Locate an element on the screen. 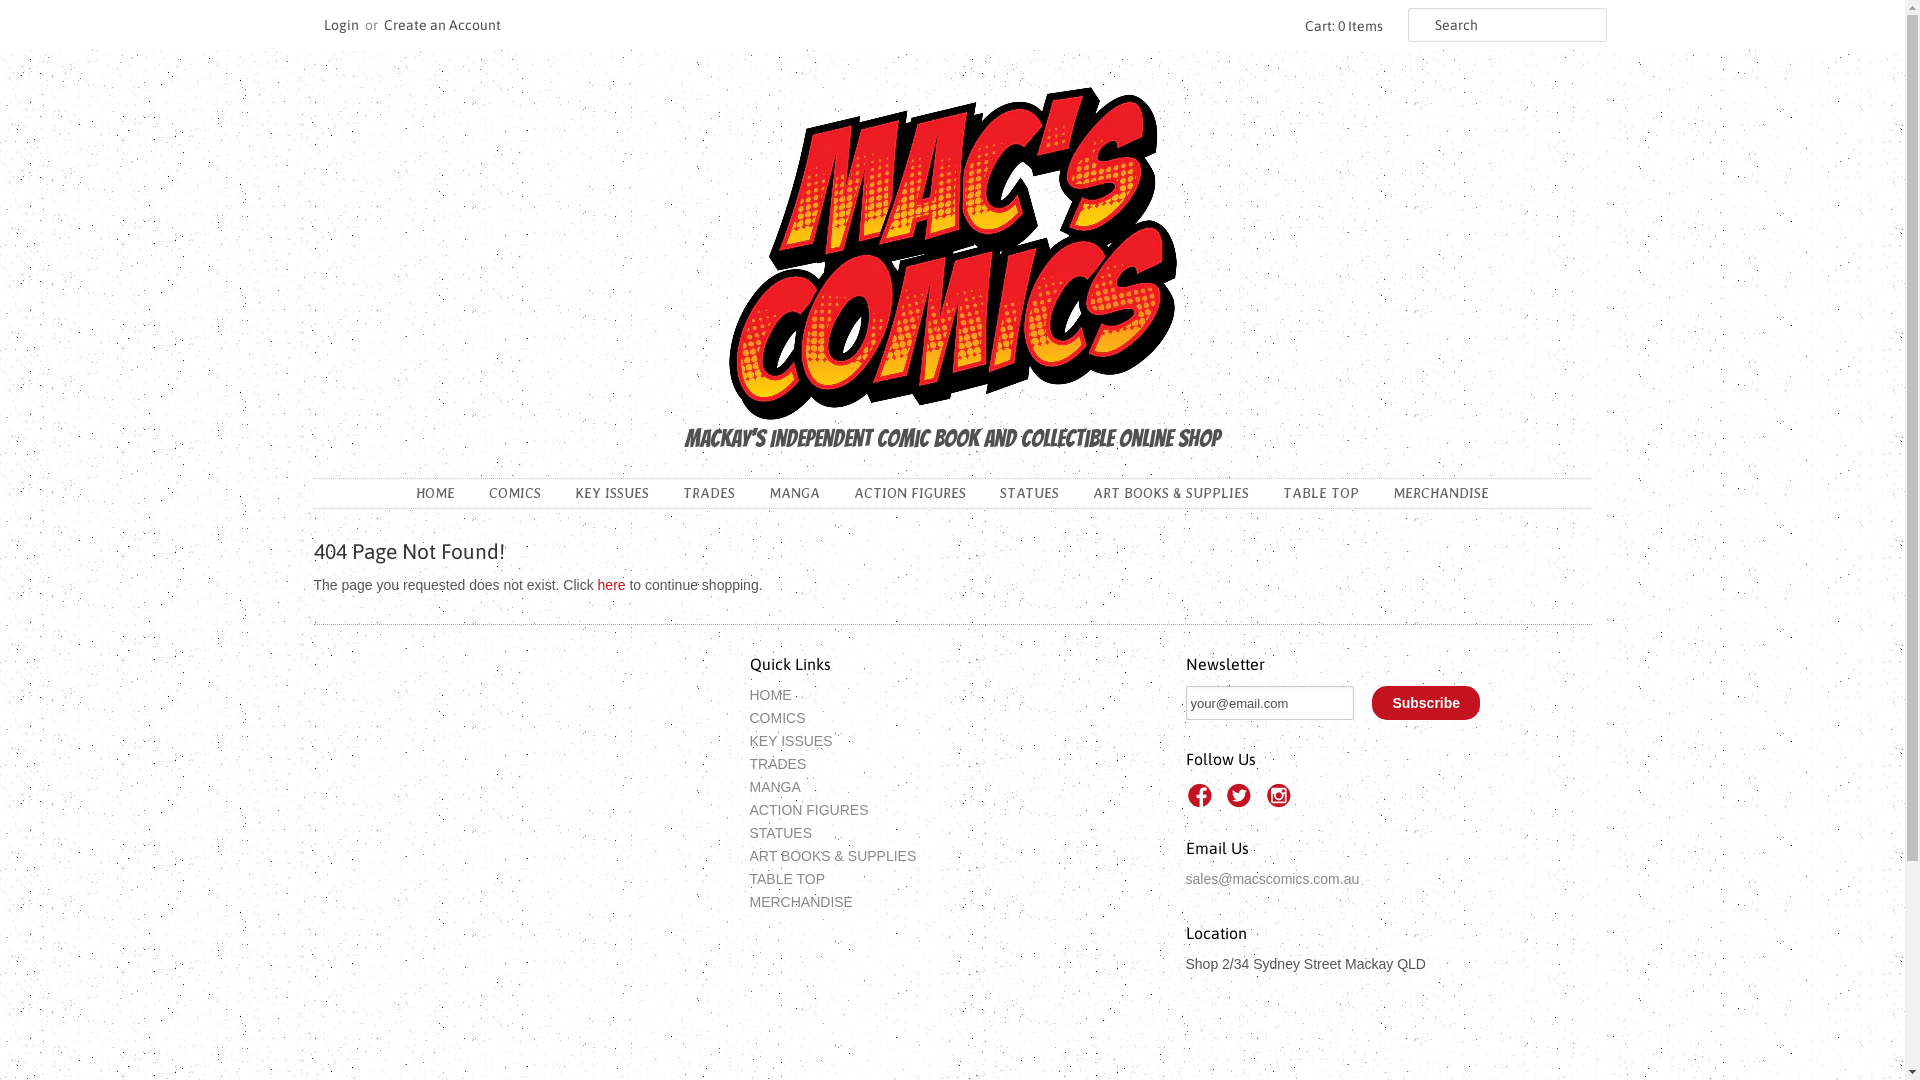  Subscribe is located at coordinates (1426, 703).